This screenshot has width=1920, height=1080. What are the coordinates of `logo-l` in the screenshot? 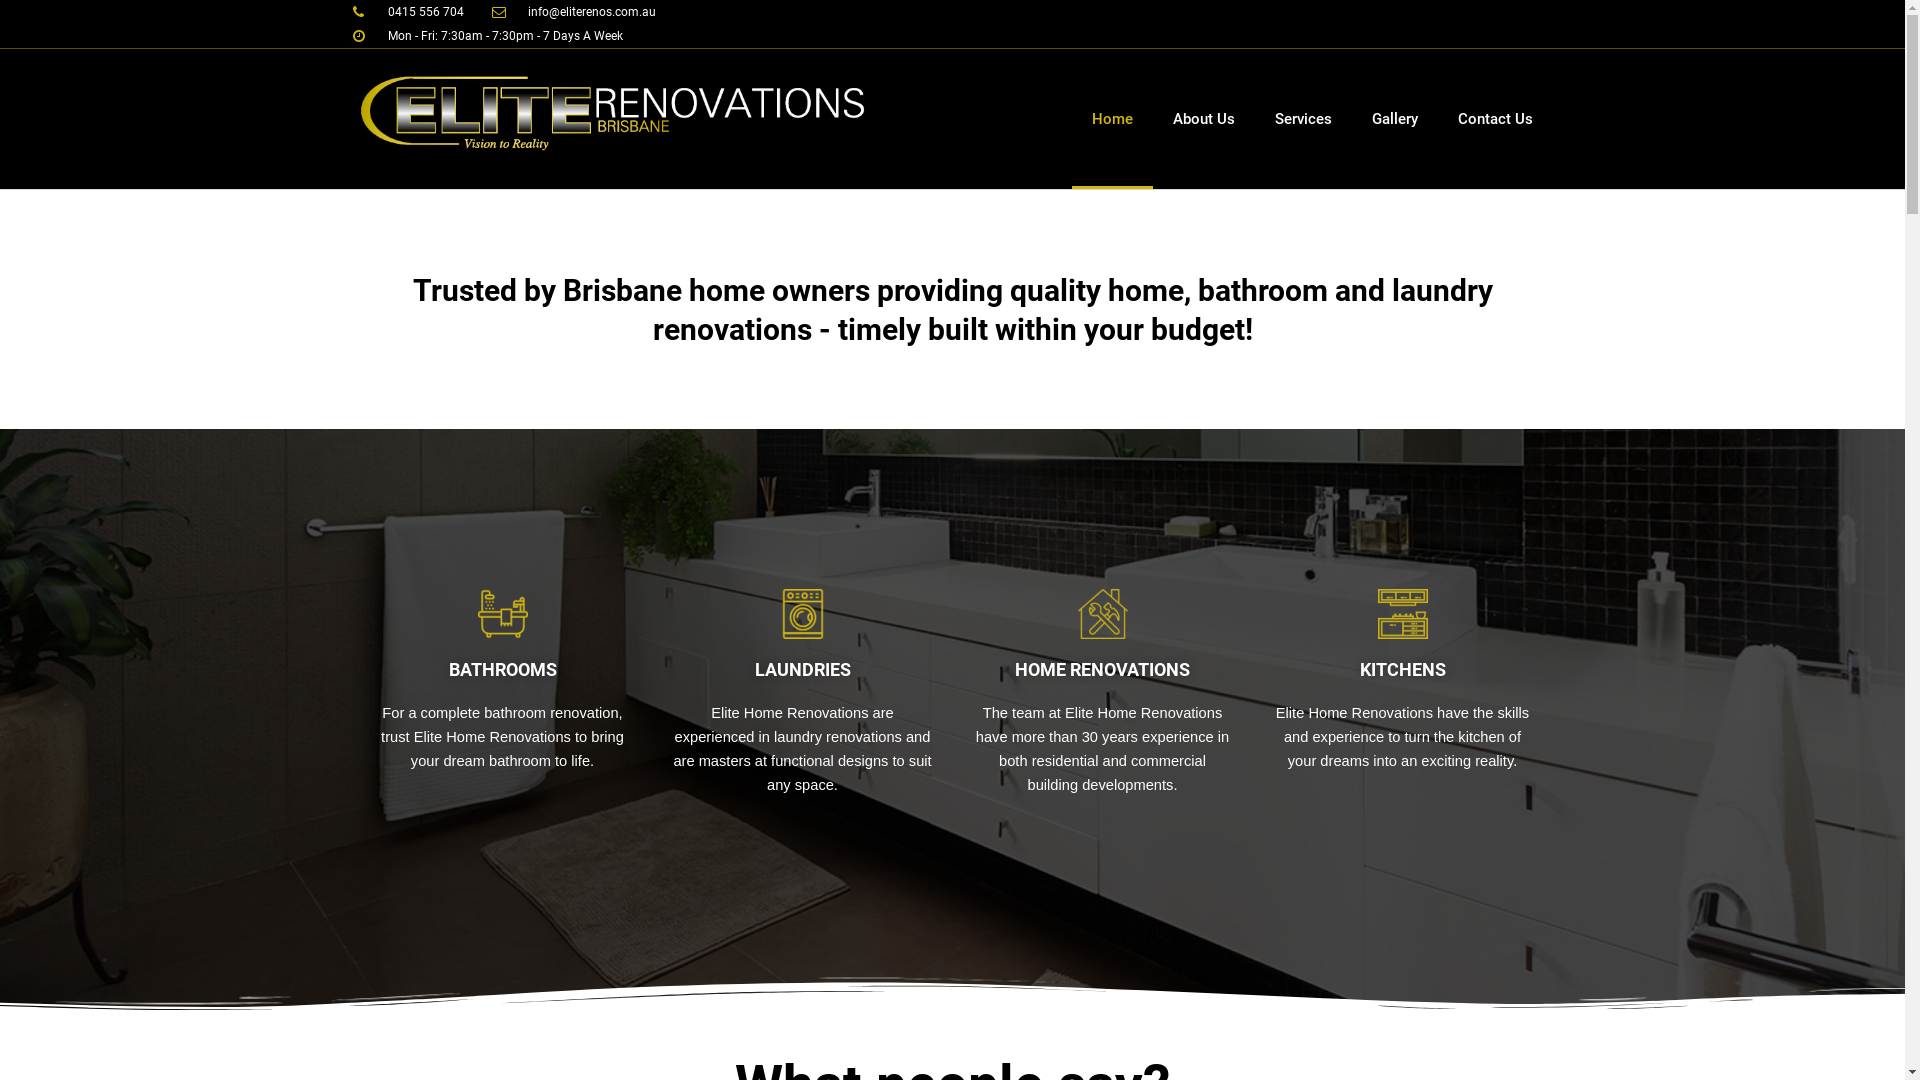 It's located at (613, 114).